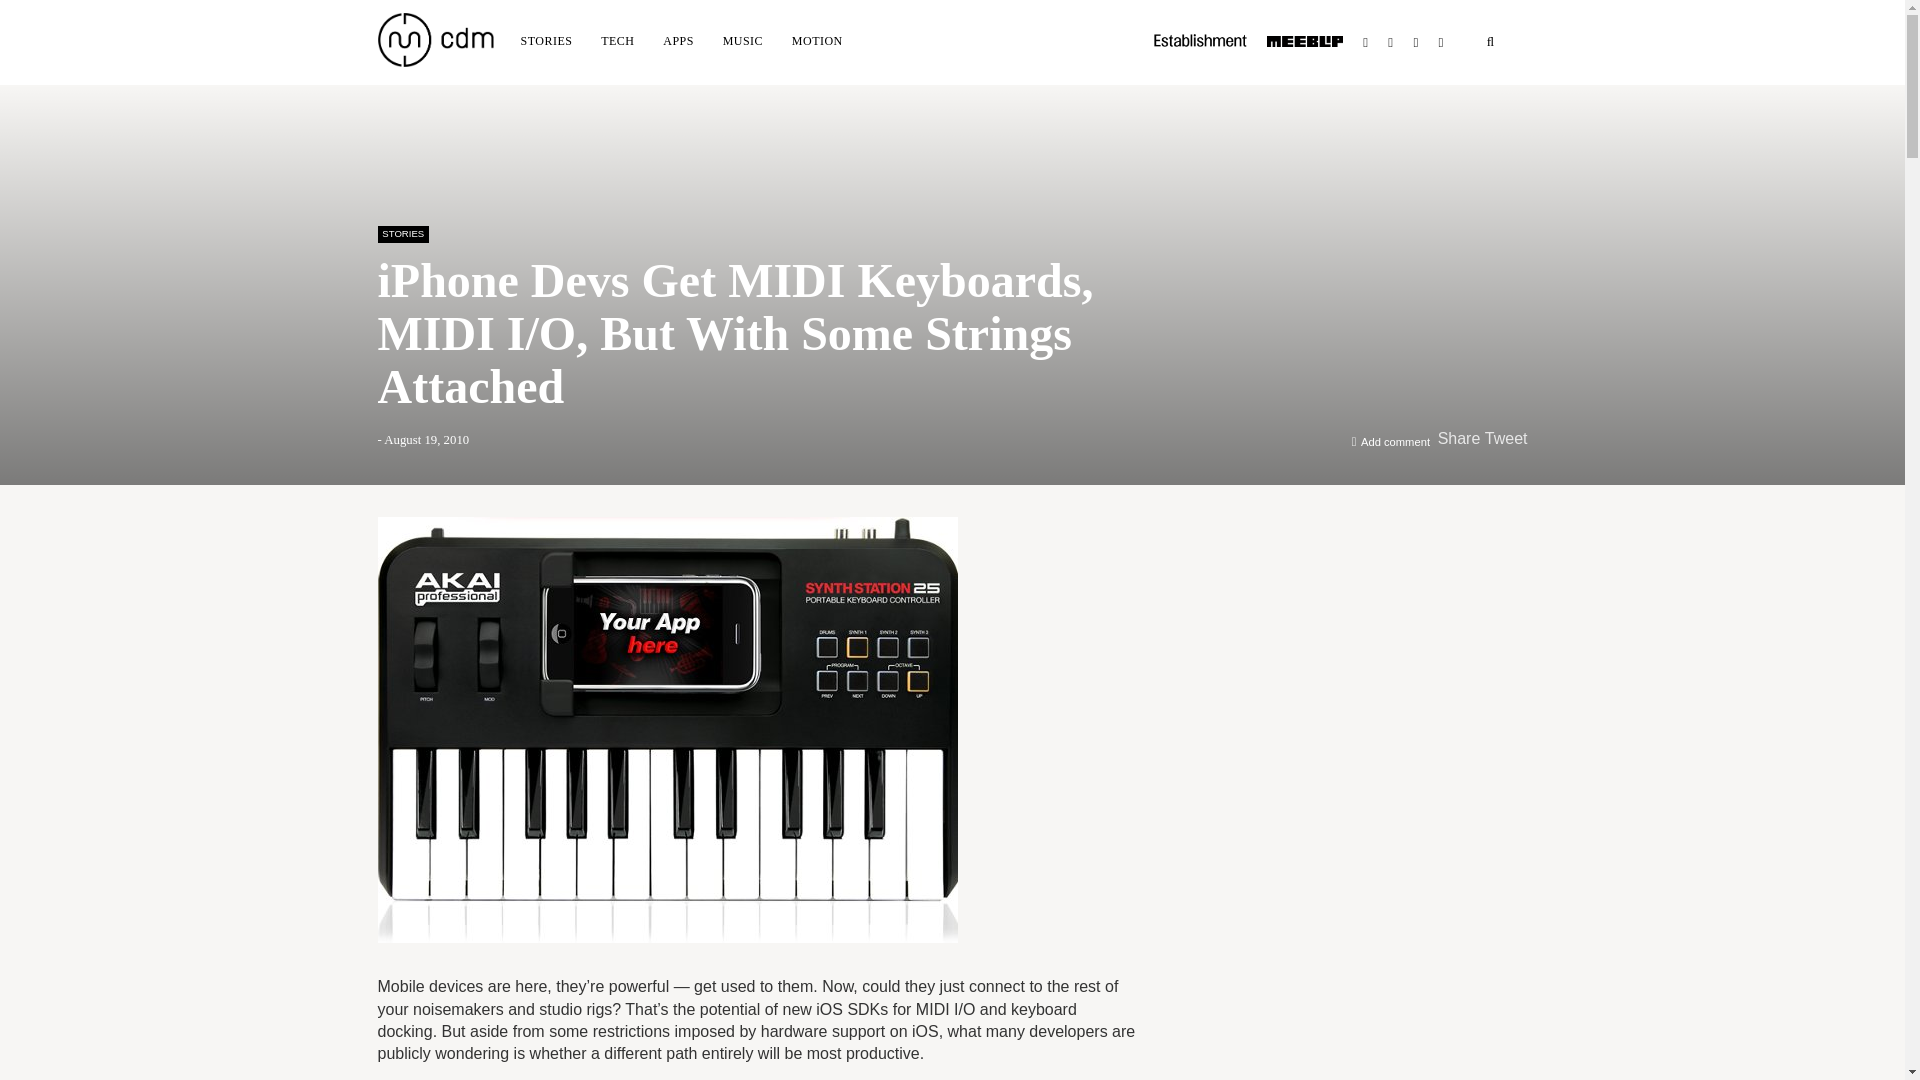  I want to click on Share, so click(1459, 438).